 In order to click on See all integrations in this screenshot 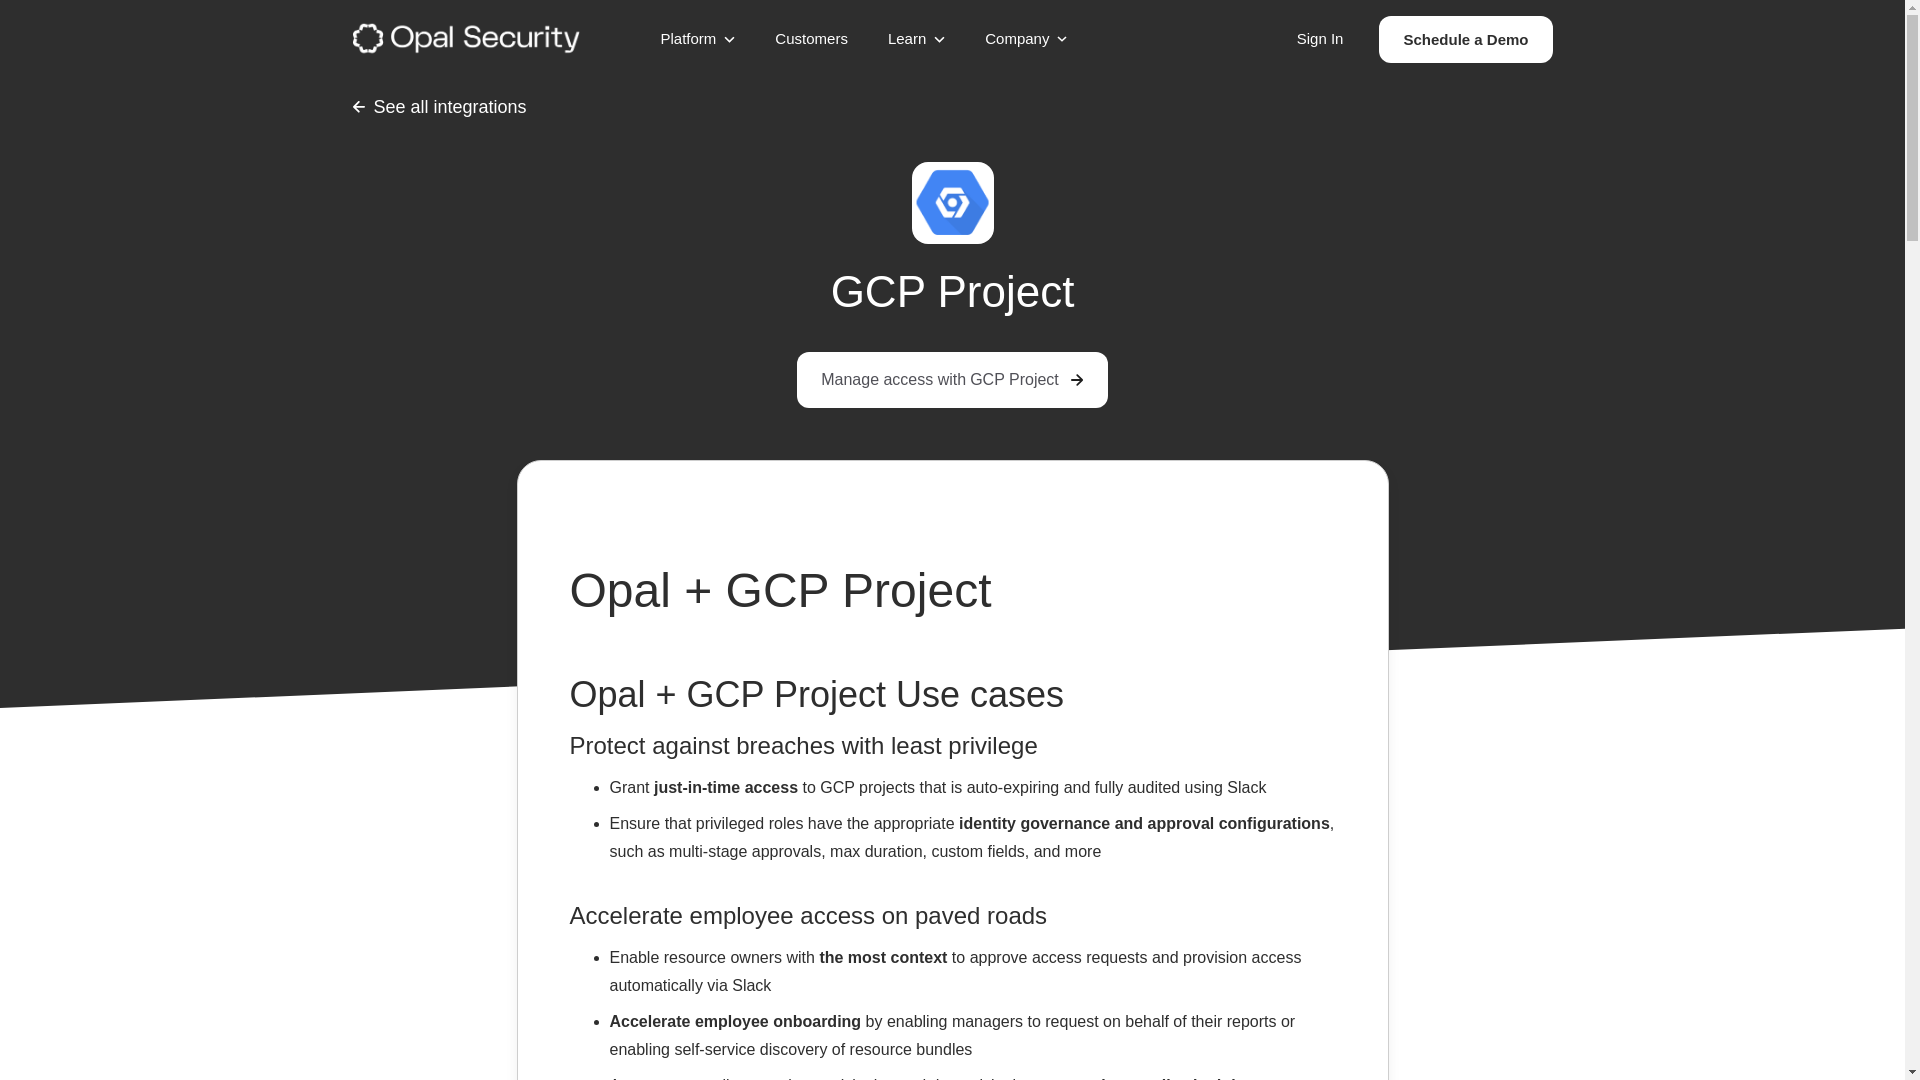, I will do `click(438, 106)`.